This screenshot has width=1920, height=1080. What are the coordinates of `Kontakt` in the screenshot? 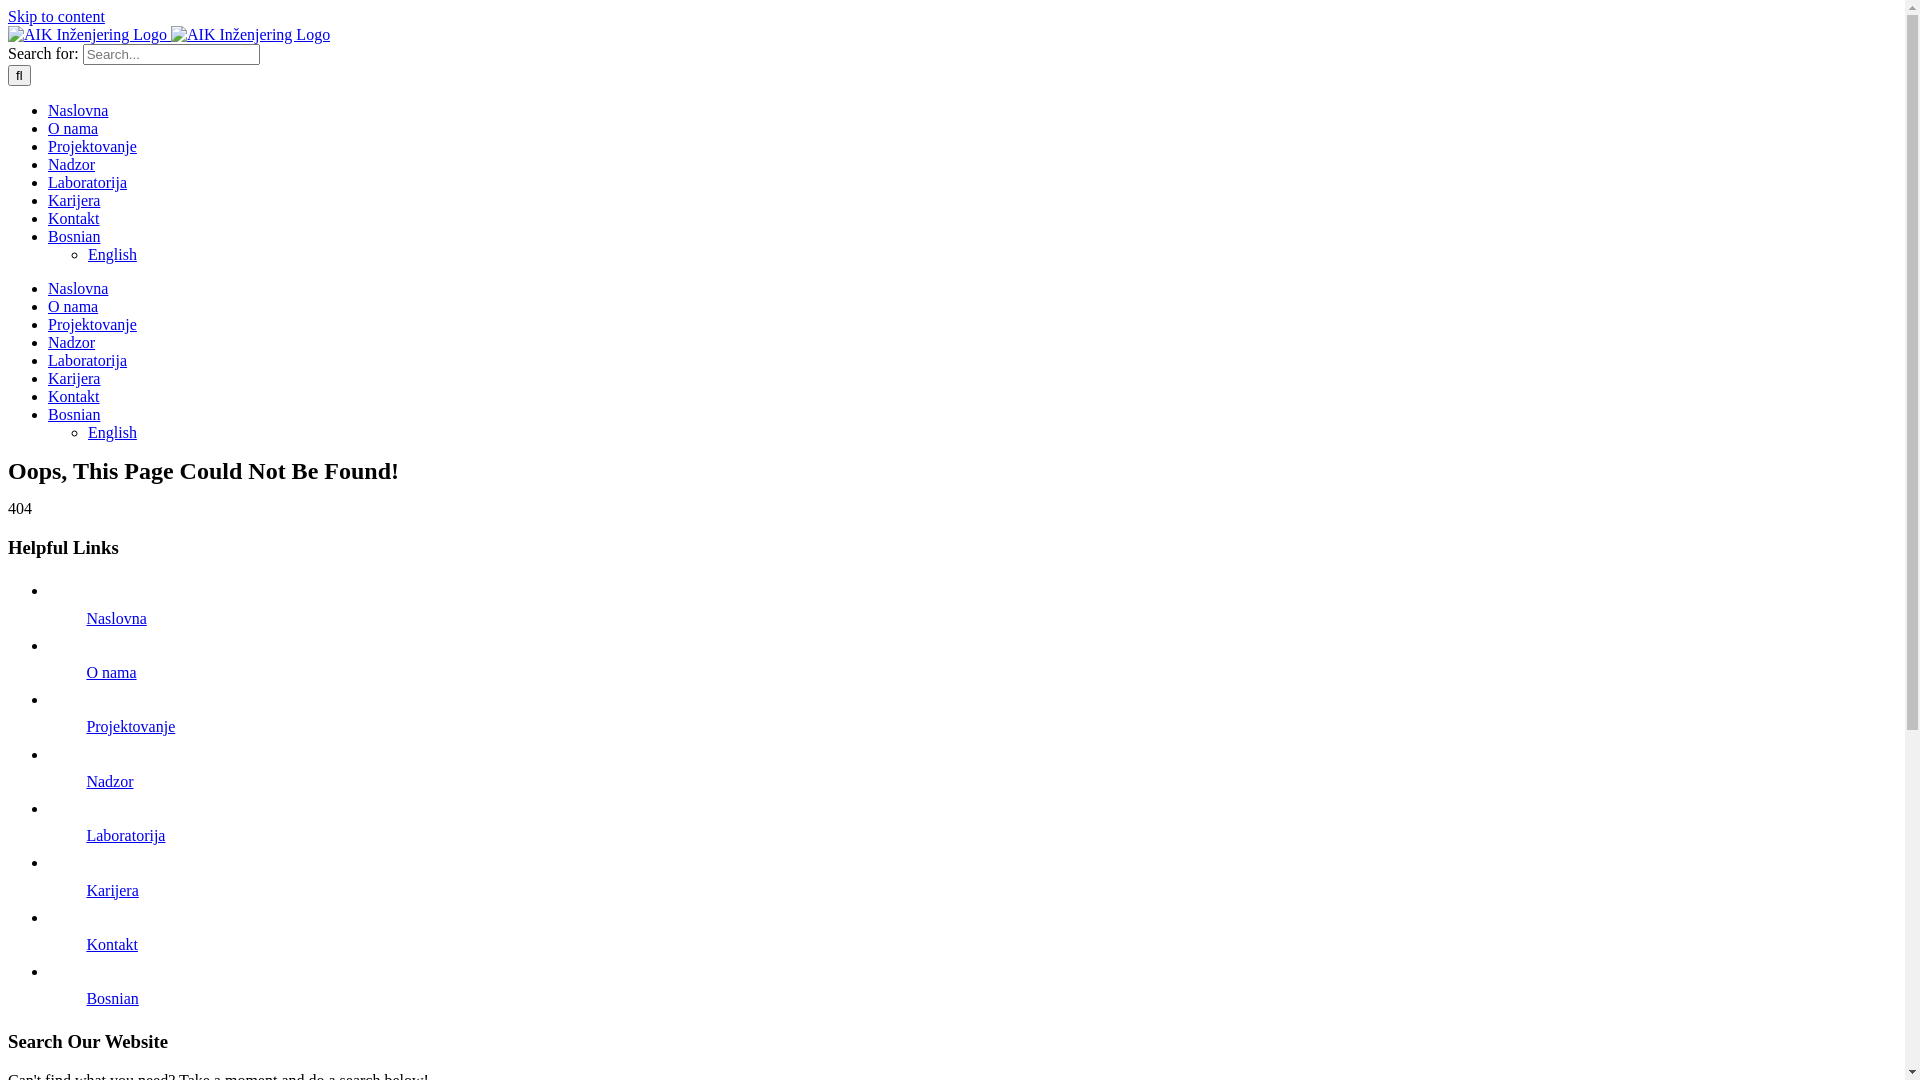 It's located at (74, 396).